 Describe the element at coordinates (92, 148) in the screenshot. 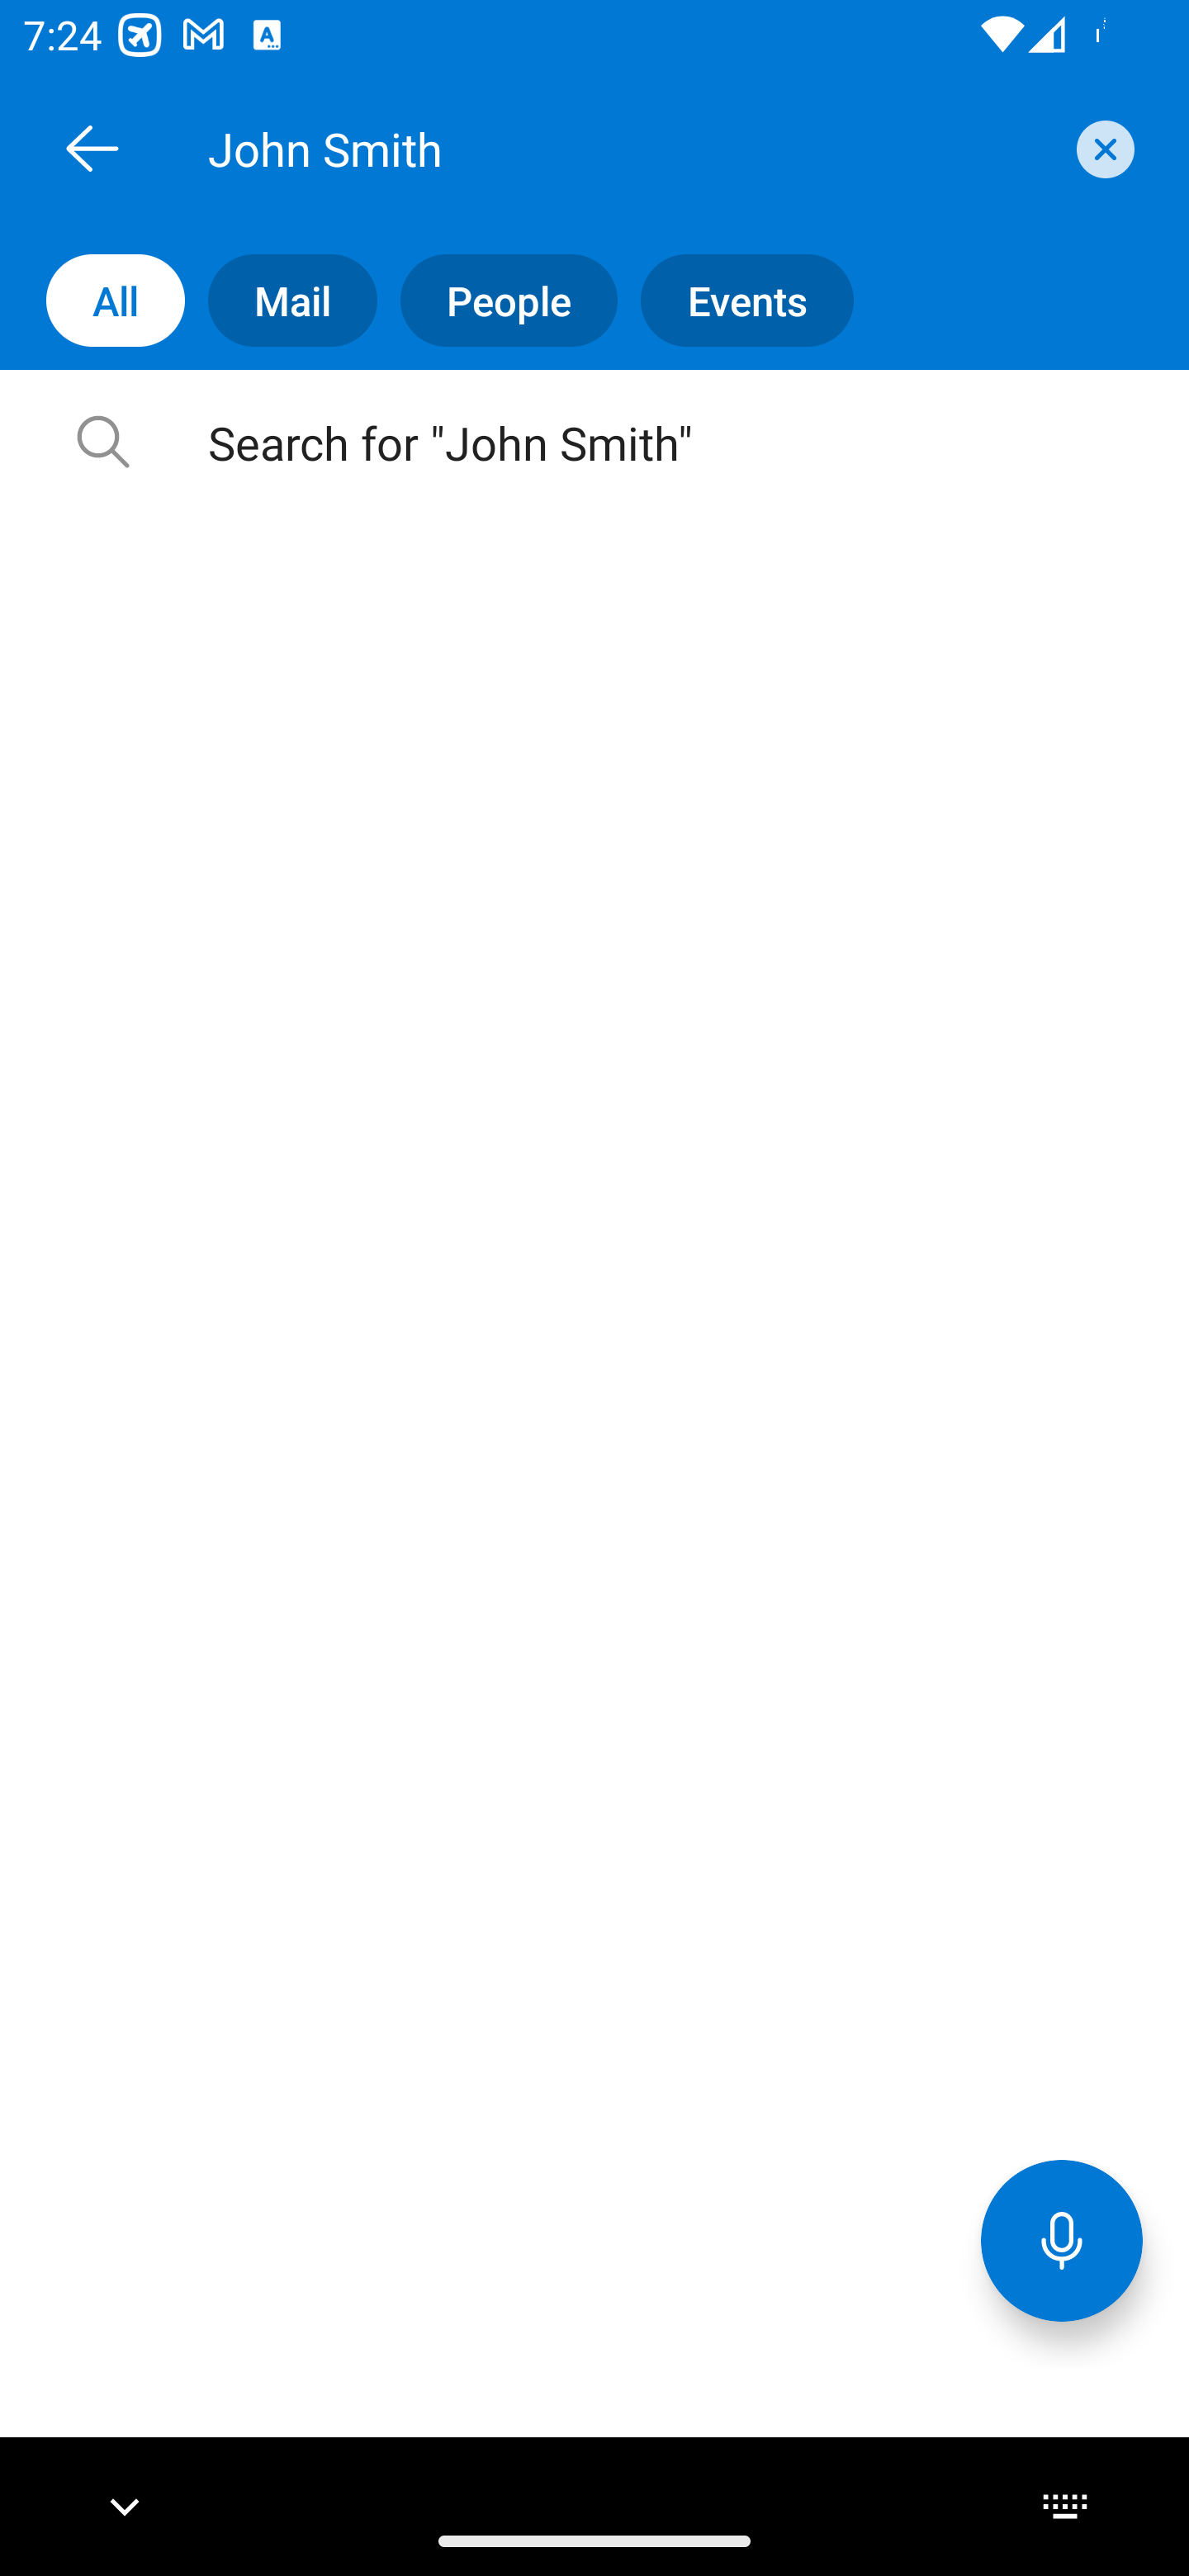

I see `Back` at that location.